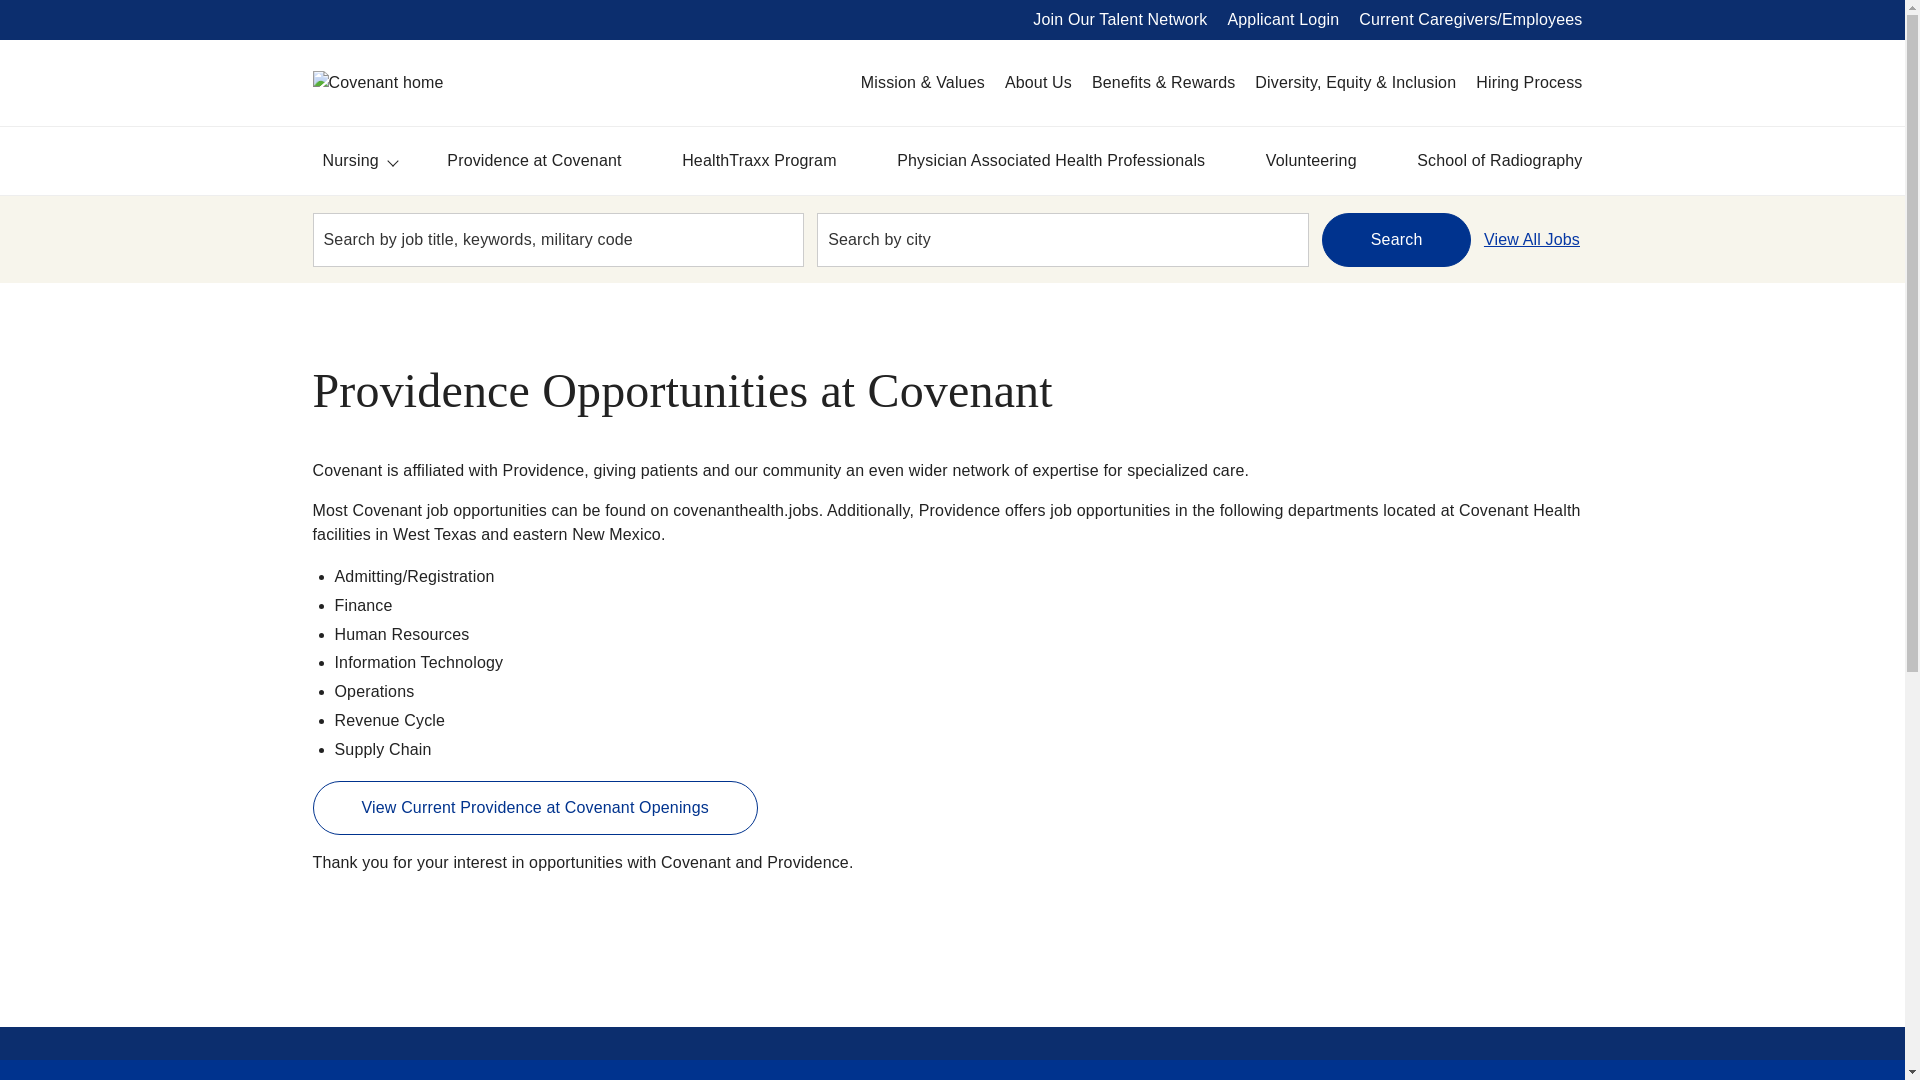 The image size is (1920, 1080). I want to click on HealthTraxx Program, so click(759, 161).